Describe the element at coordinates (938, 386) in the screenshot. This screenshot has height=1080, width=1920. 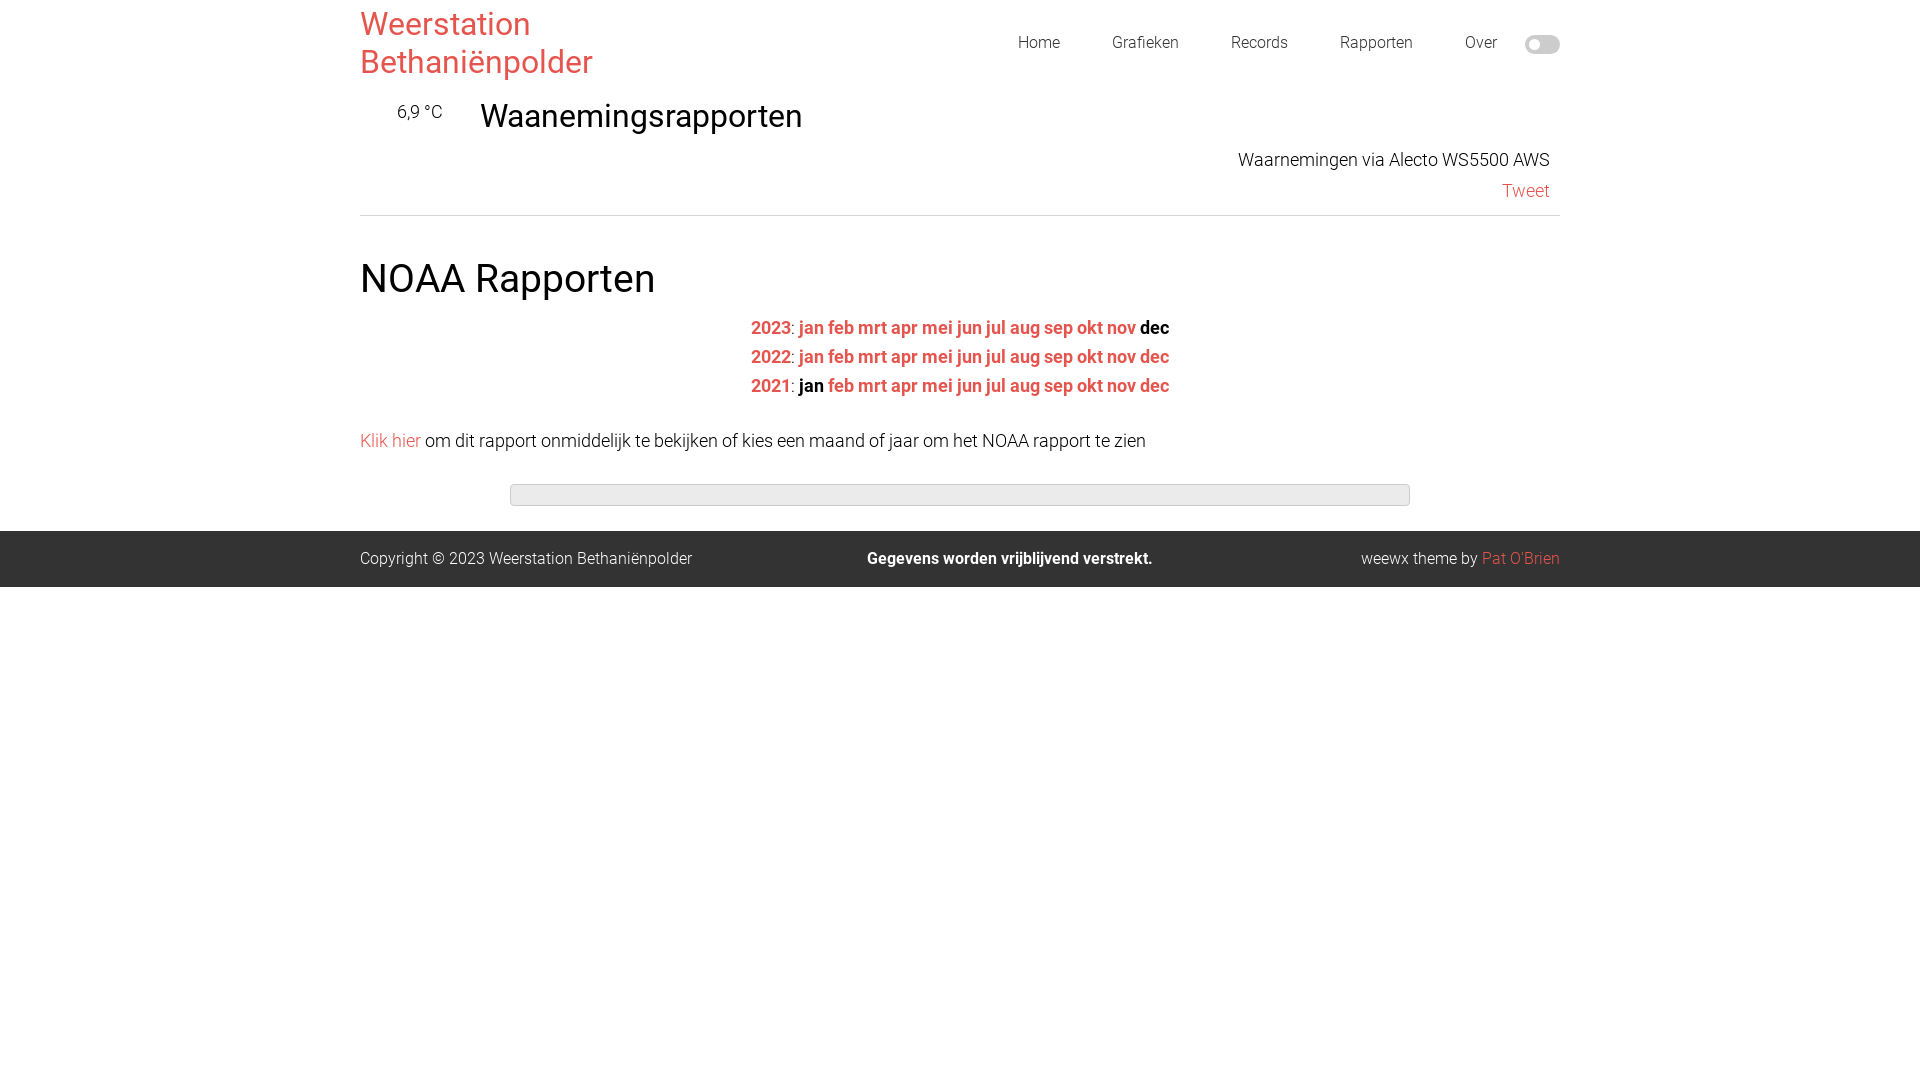
I see `mei` at that location.